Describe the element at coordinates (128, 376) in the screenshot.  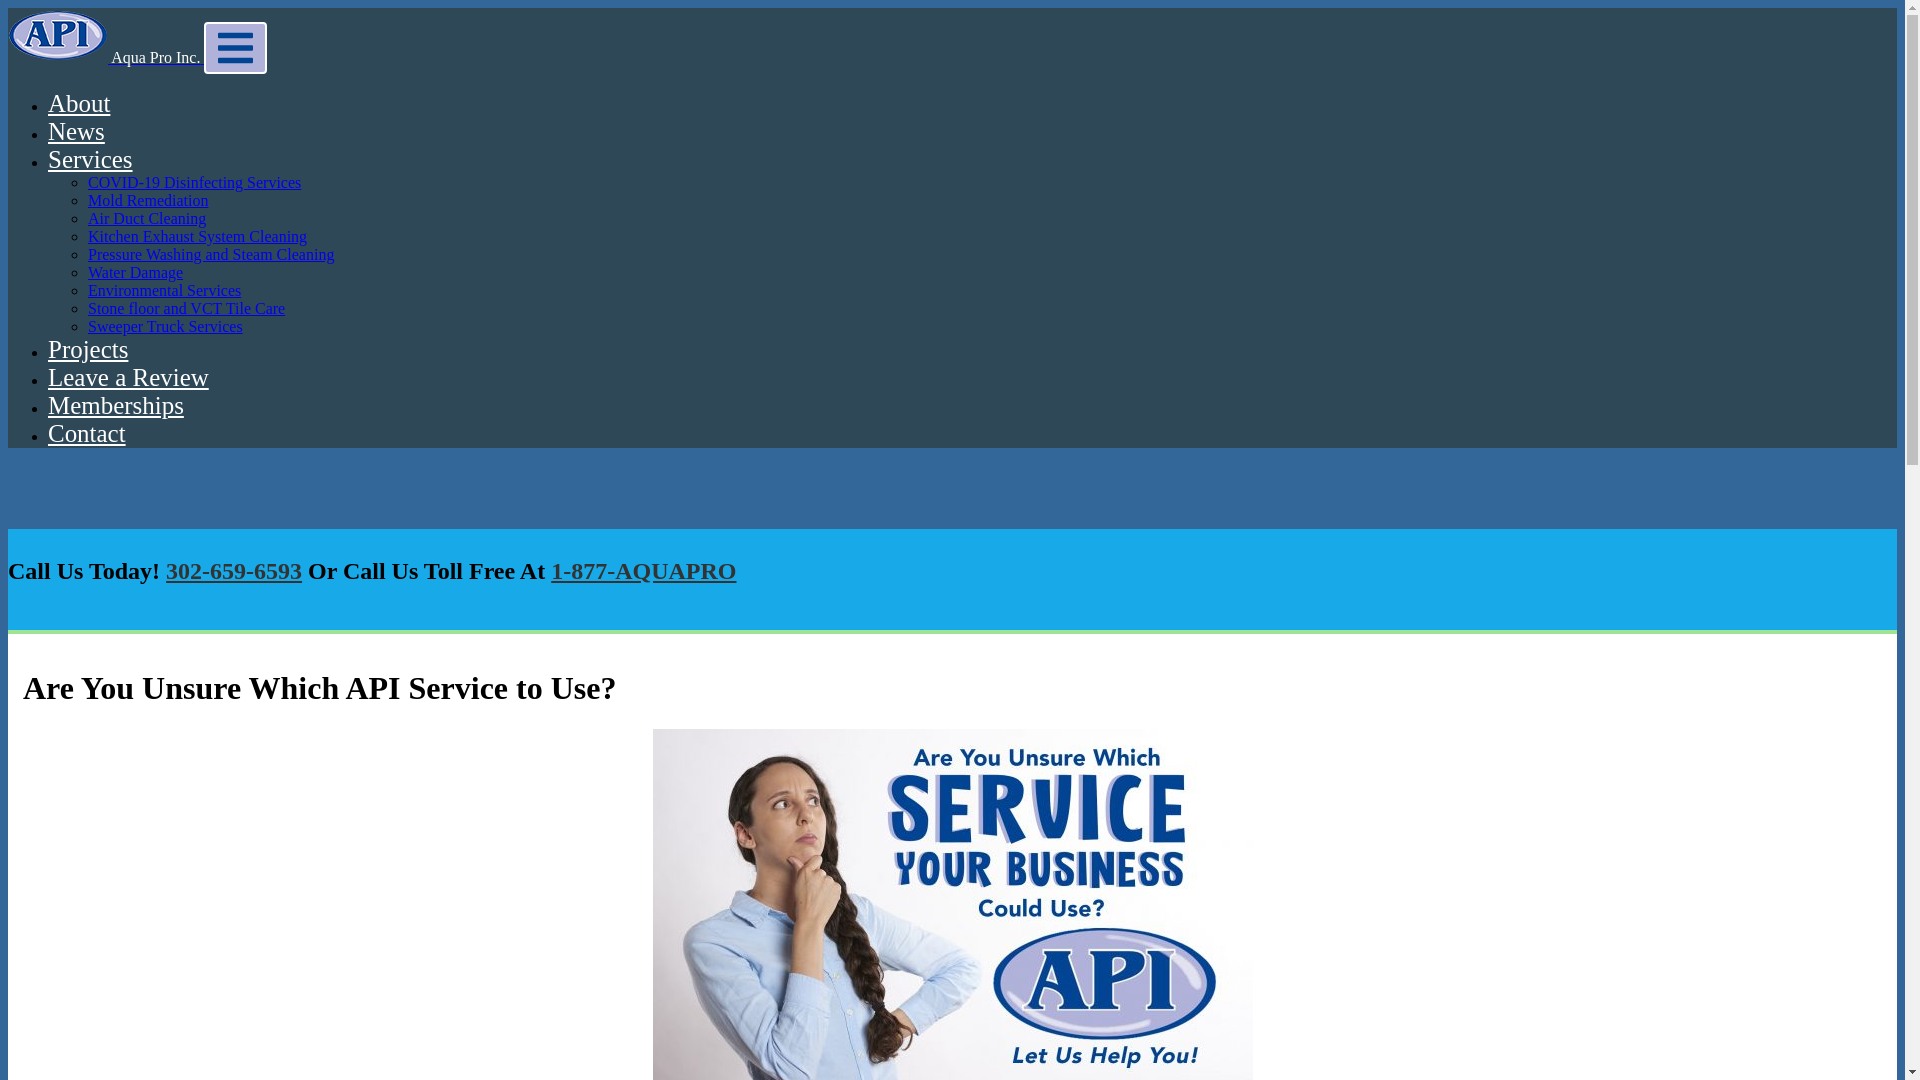
I see `Leave a Review` at that location.